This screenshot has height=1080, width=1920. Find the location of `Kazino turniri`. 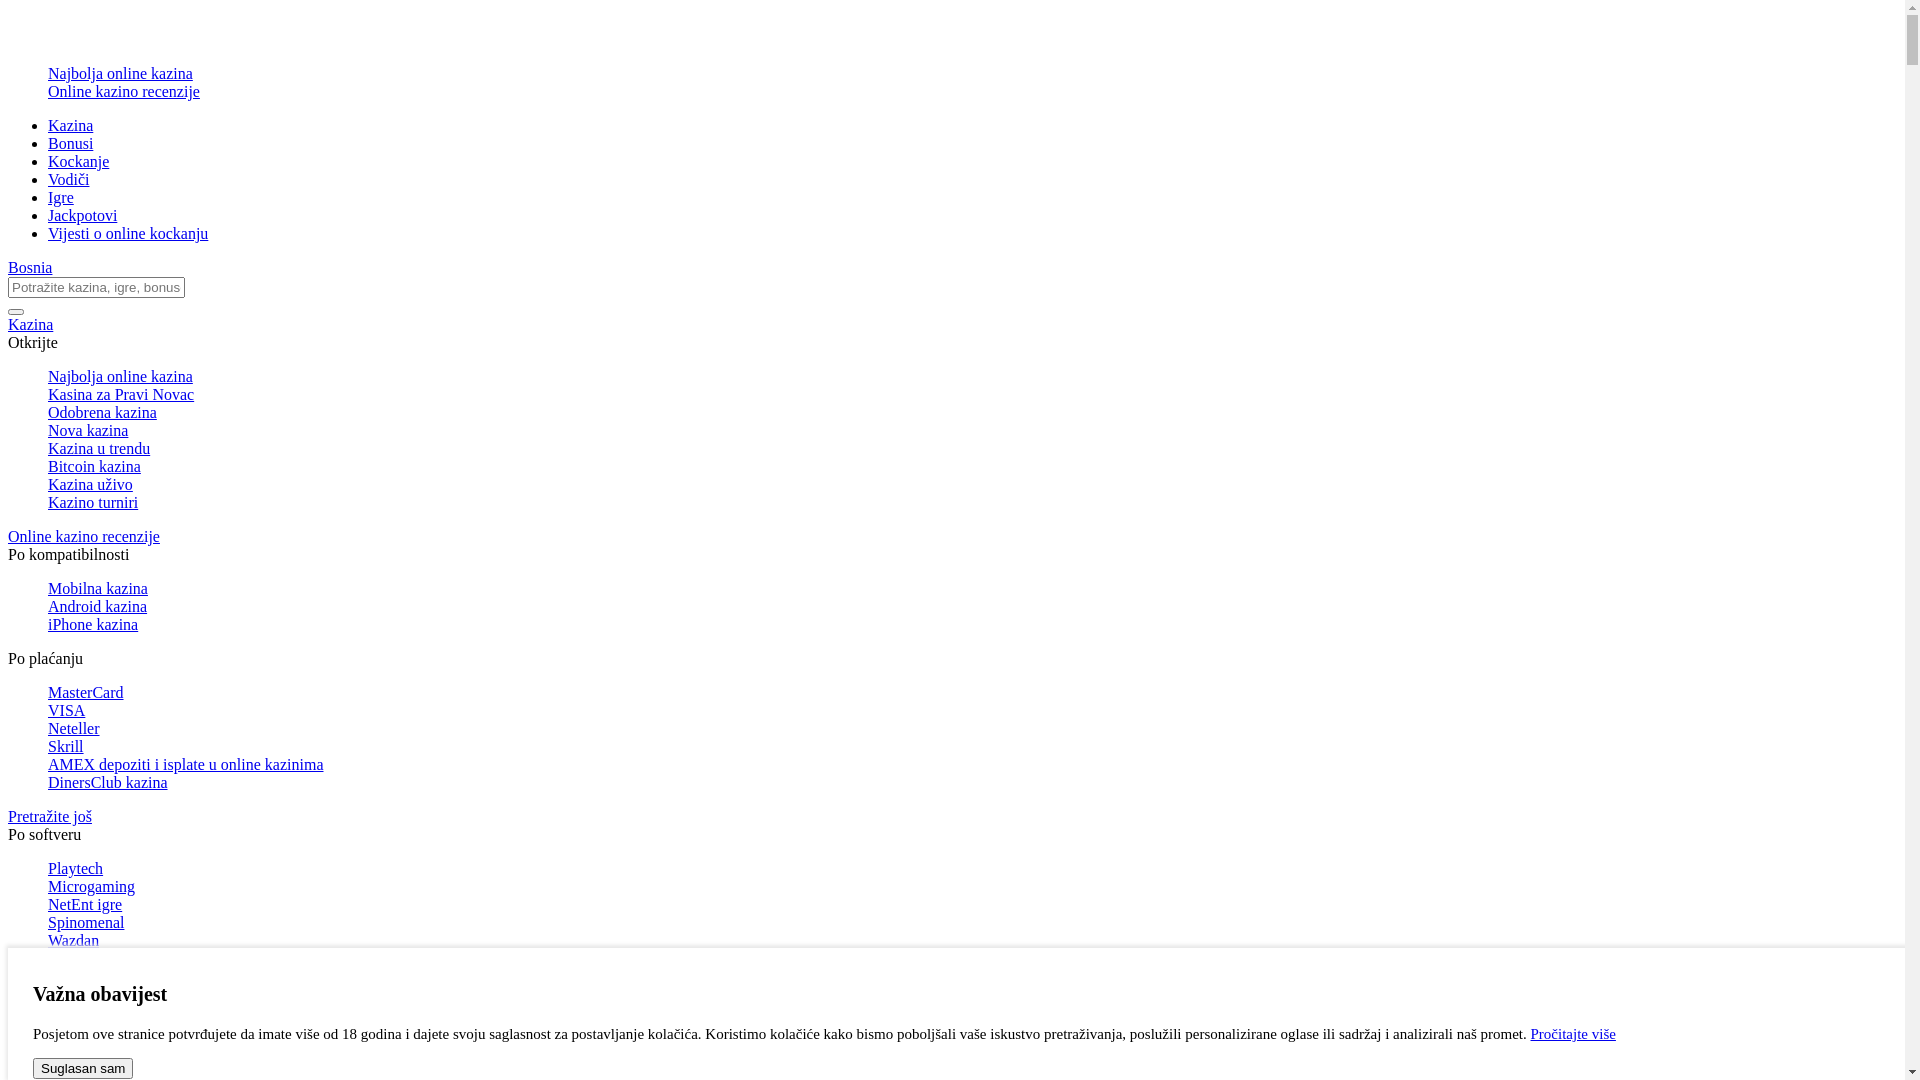

Kazino turniri is located at coordinates (972, 503).